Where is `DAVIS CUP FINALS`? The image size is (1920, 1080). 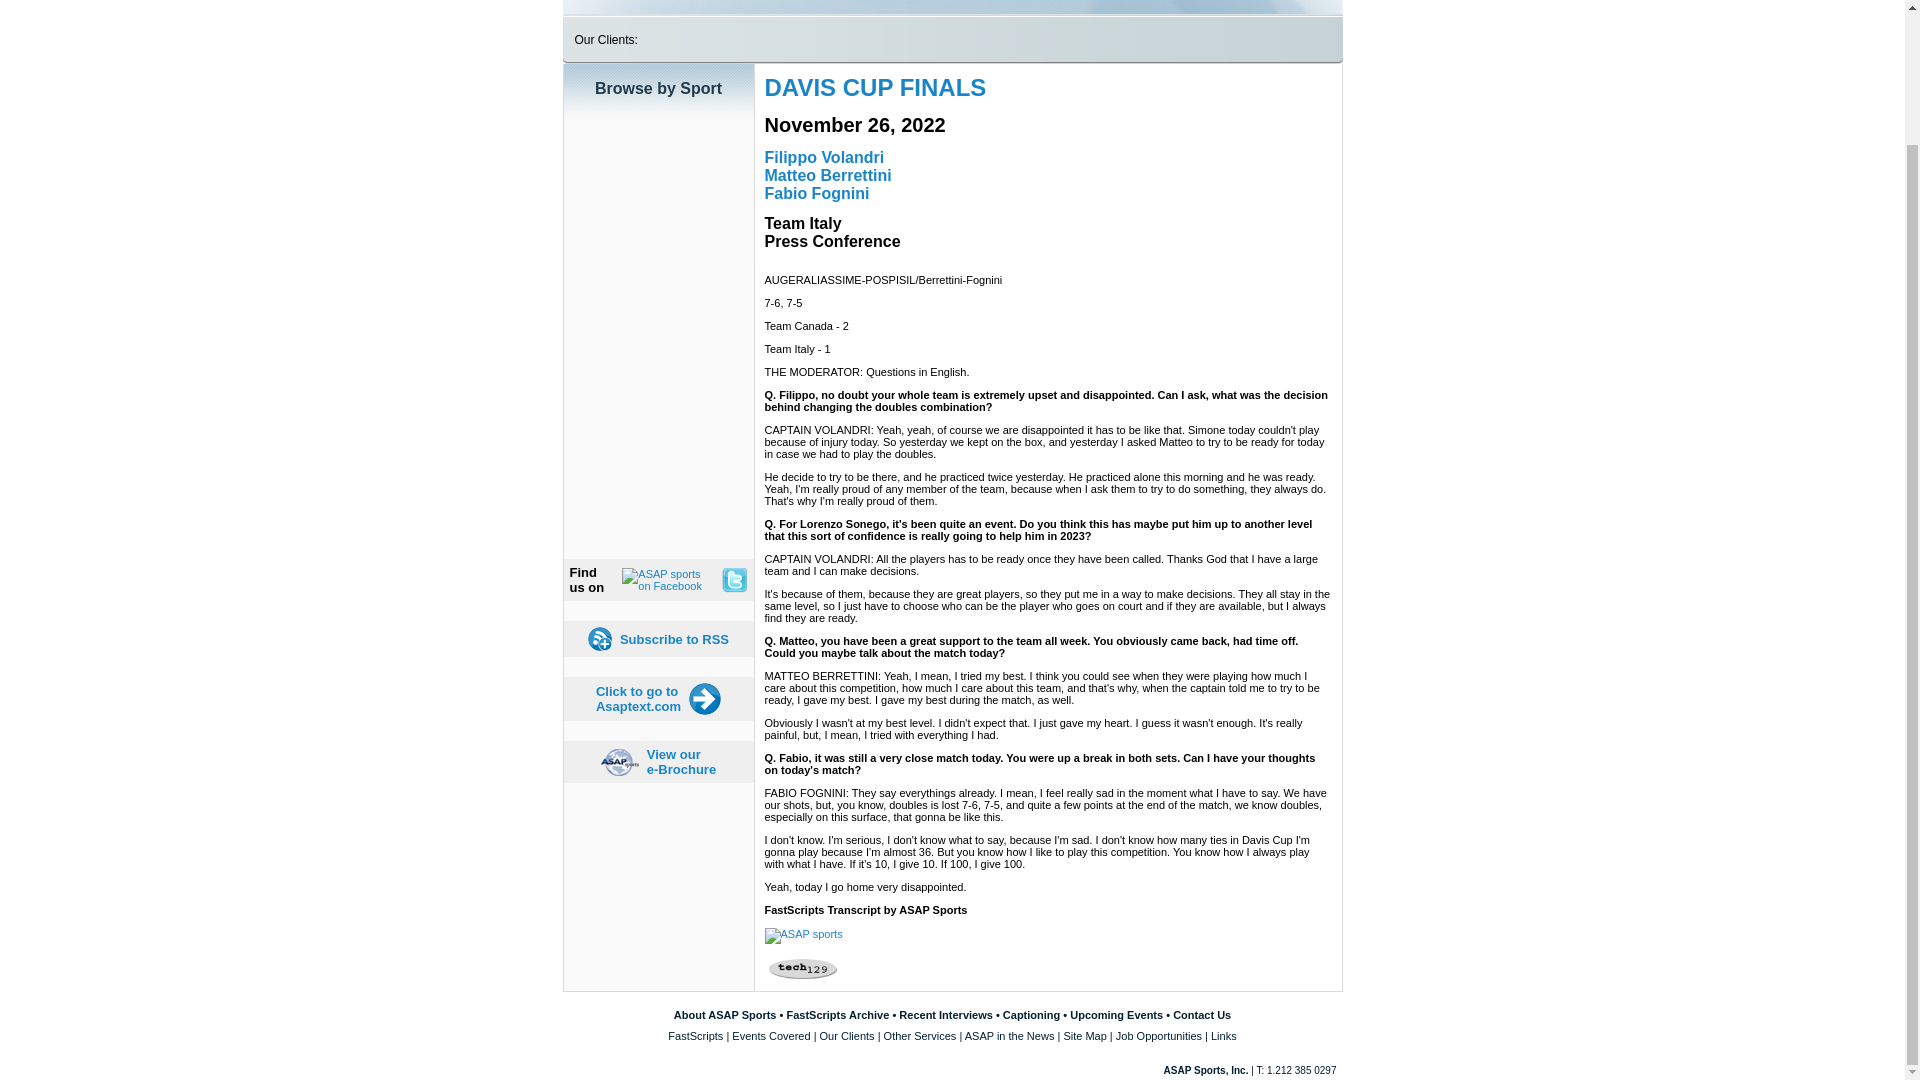
DAVIS CUP FINALS is located at coordinates (875, 88).